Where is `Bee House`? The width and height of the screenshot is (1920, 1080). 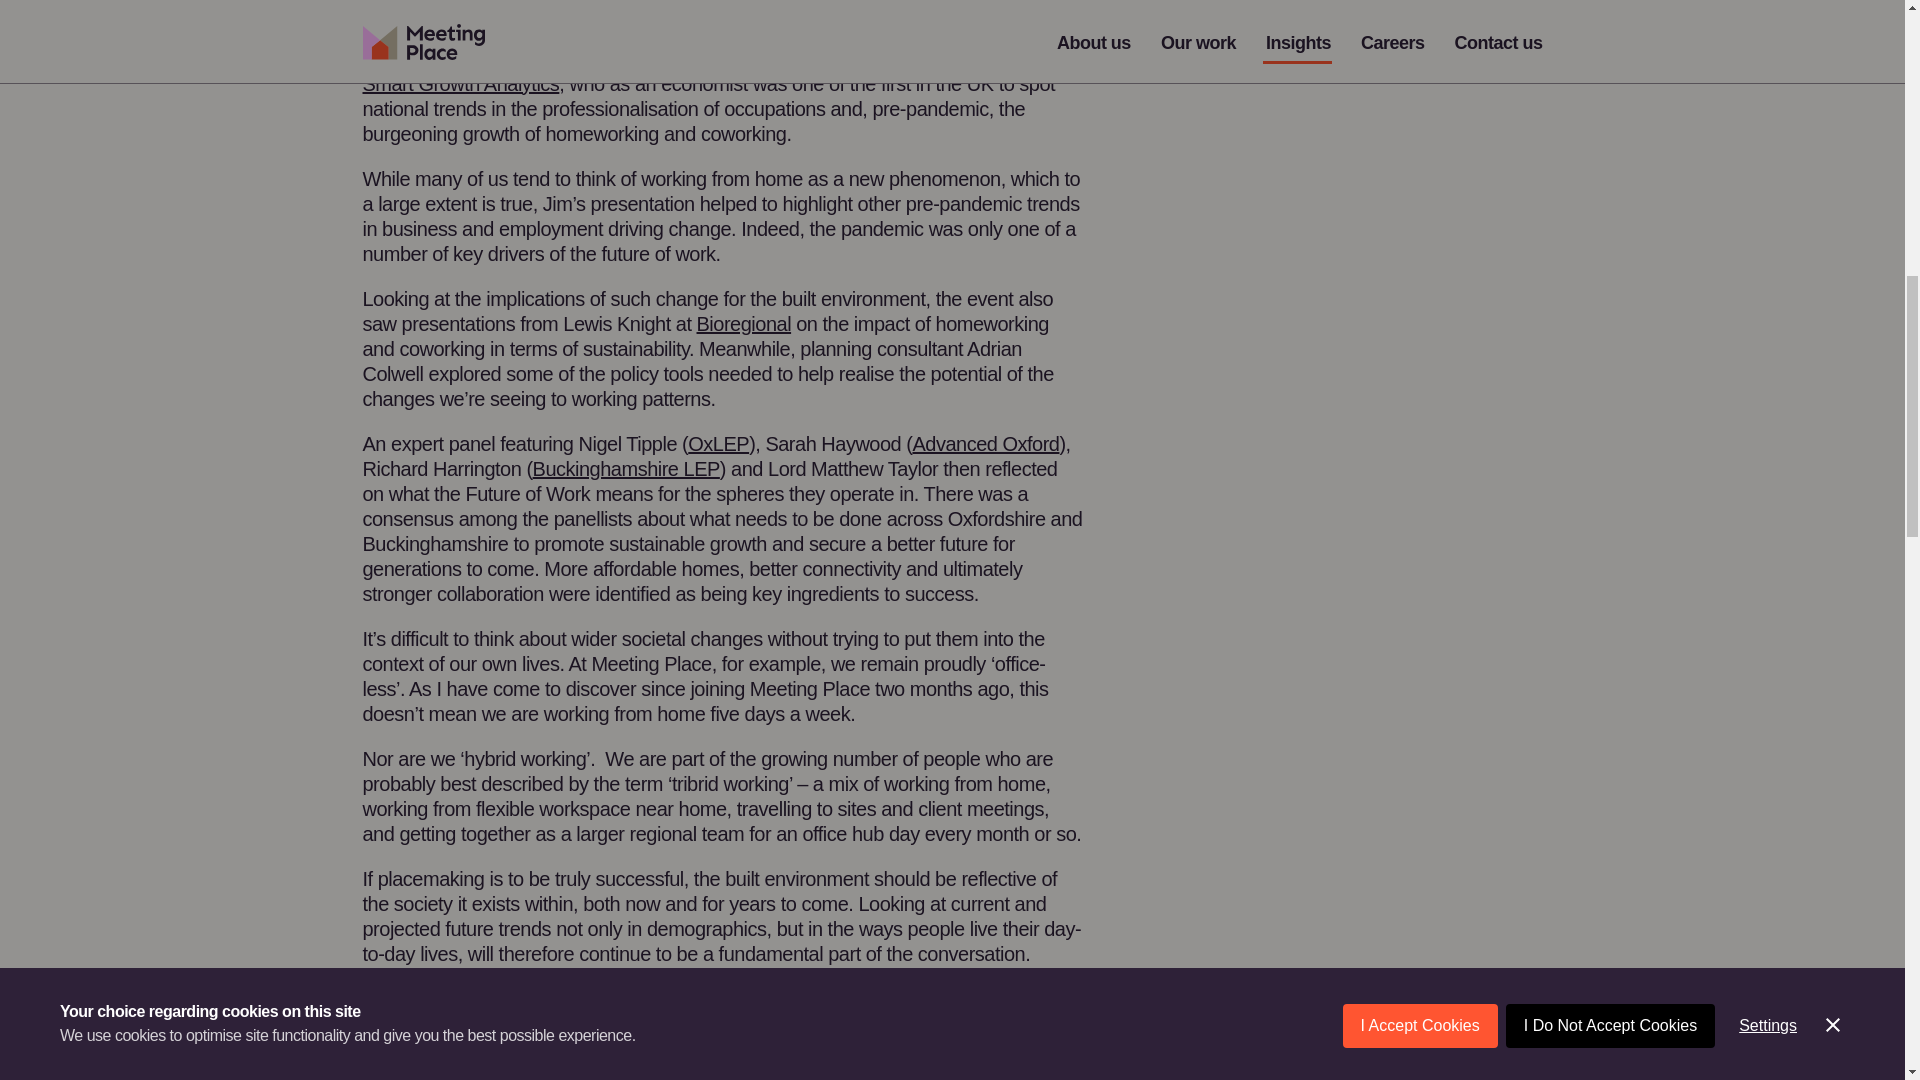
Bee House is located at coordinates (788, 14).